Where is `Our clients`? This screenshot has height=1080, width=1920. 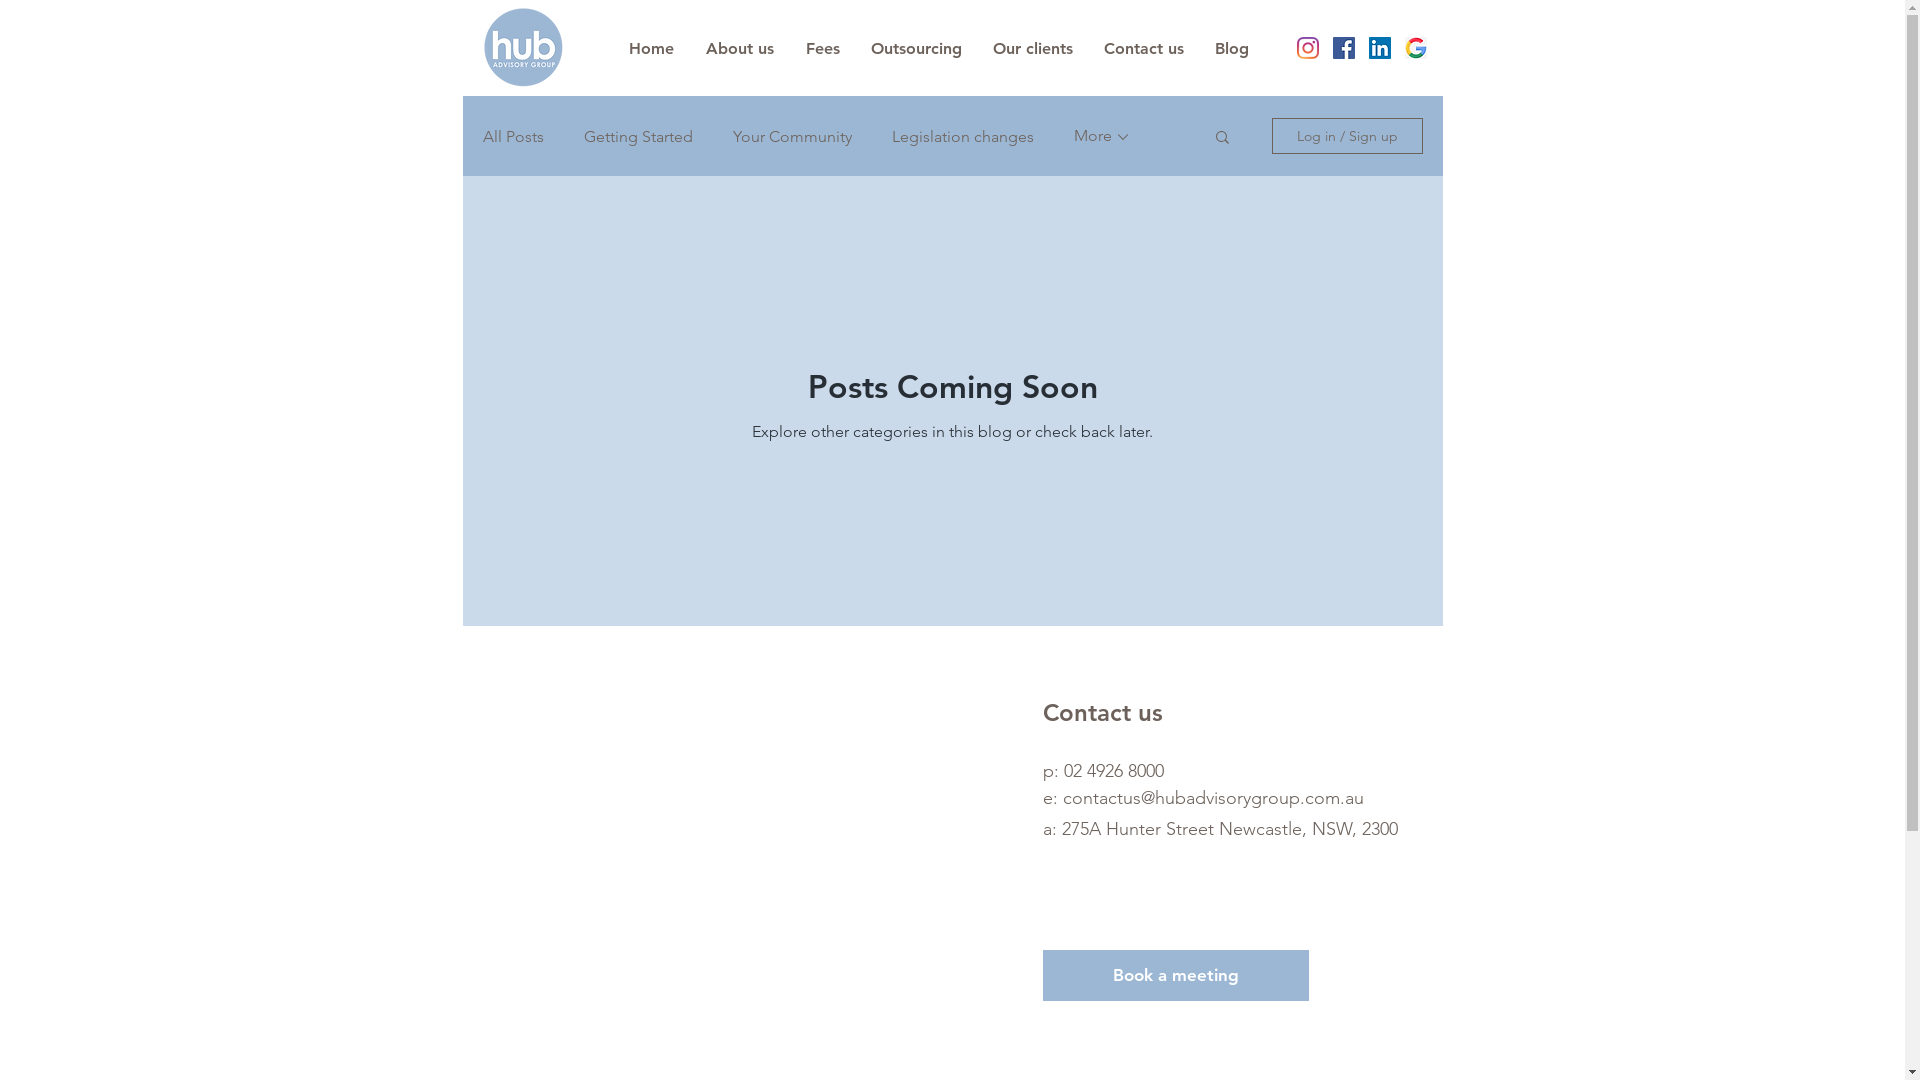 Our clients is located at coordinates (1034, 49).